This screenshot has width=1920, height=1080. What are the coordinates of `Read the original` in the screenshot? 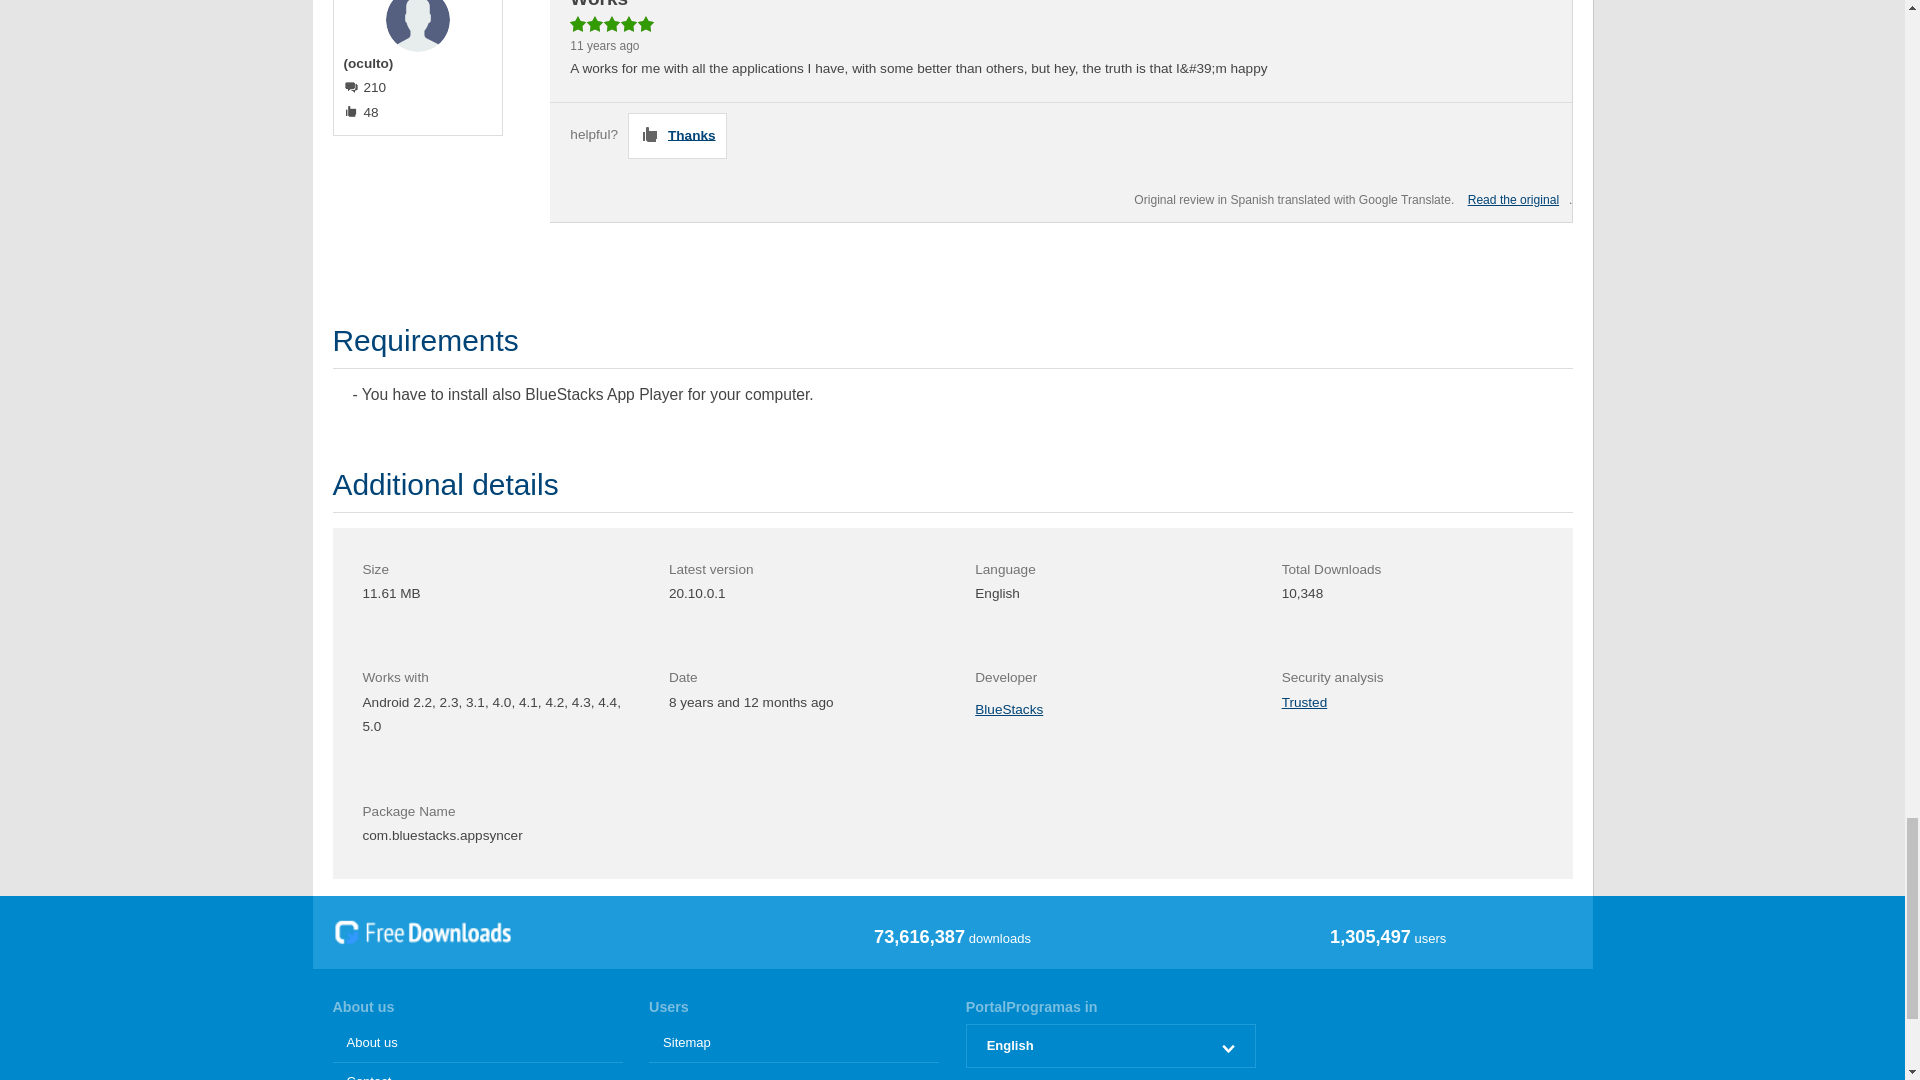 It's located at (1512, 201).